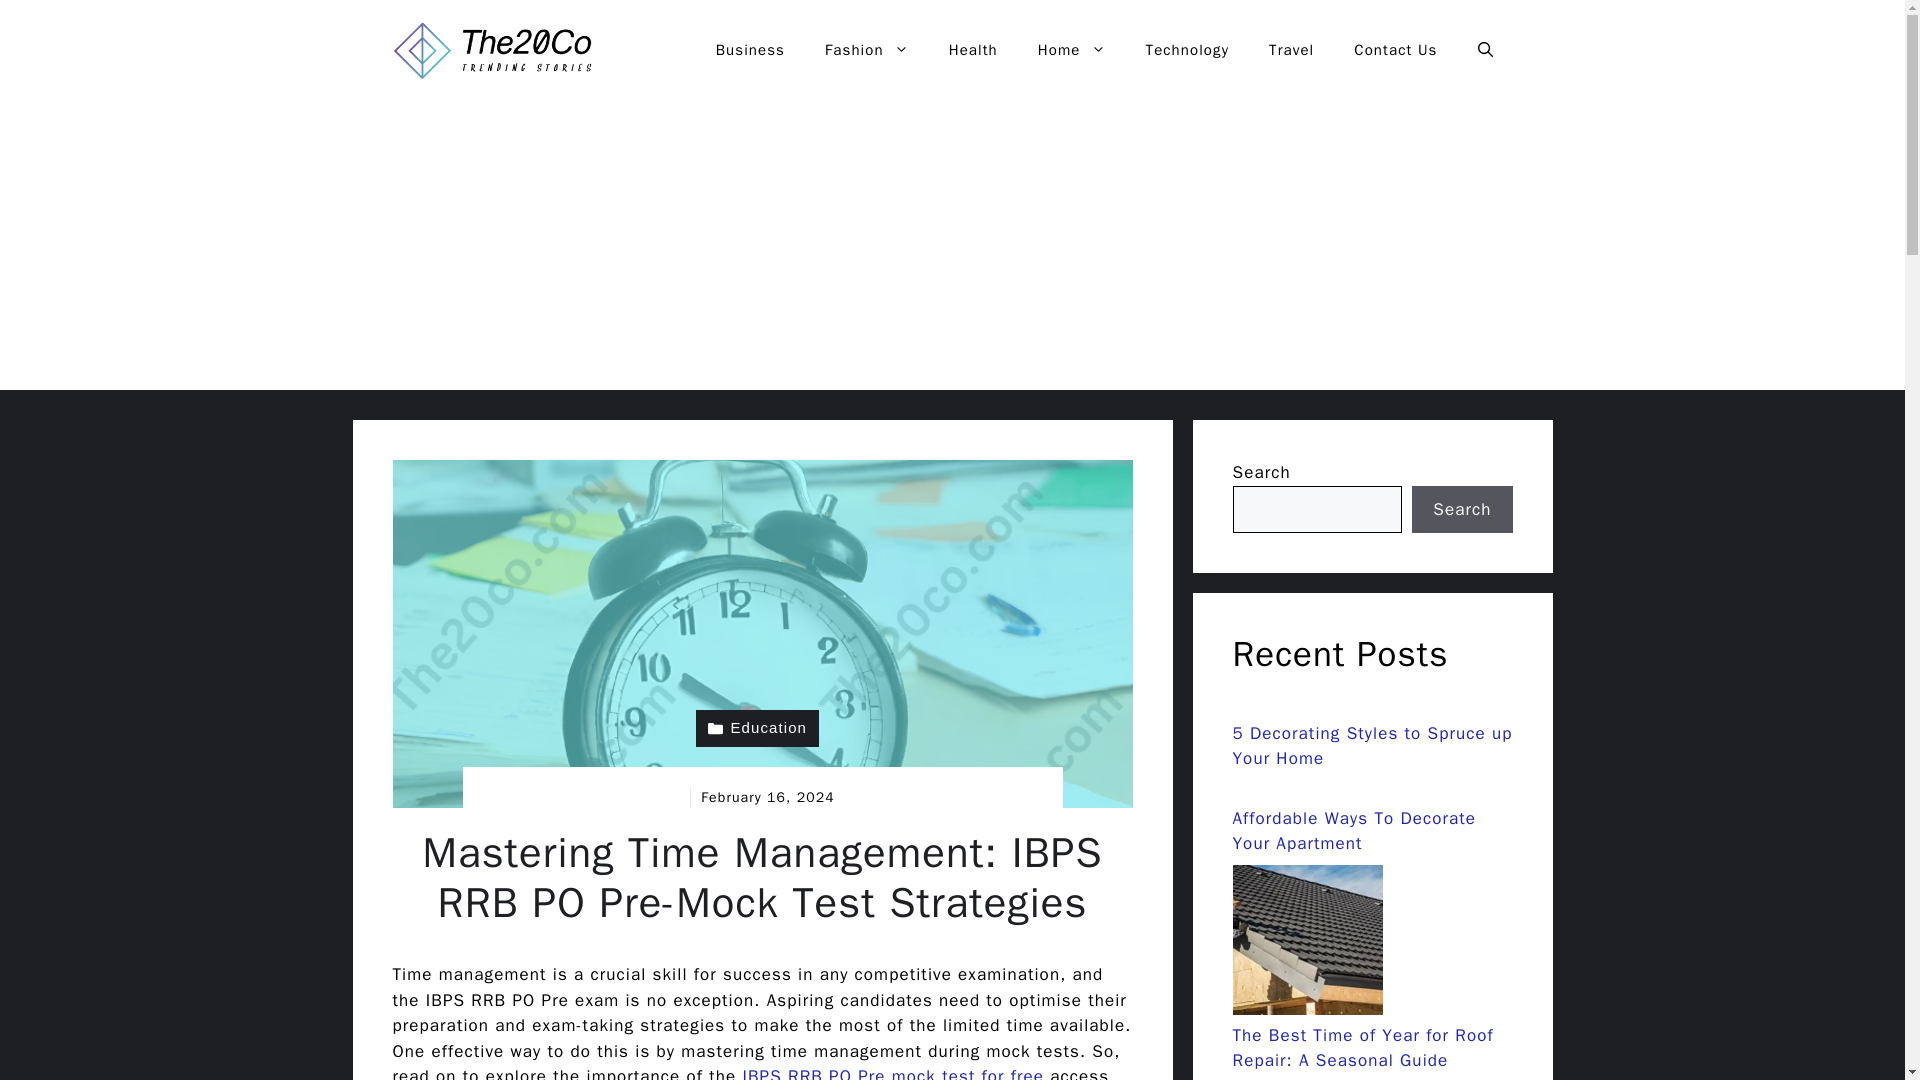 Image resolution: width=1920 pixels, height=1080 pixels. I want to click on Travel, so click(1292, 50).